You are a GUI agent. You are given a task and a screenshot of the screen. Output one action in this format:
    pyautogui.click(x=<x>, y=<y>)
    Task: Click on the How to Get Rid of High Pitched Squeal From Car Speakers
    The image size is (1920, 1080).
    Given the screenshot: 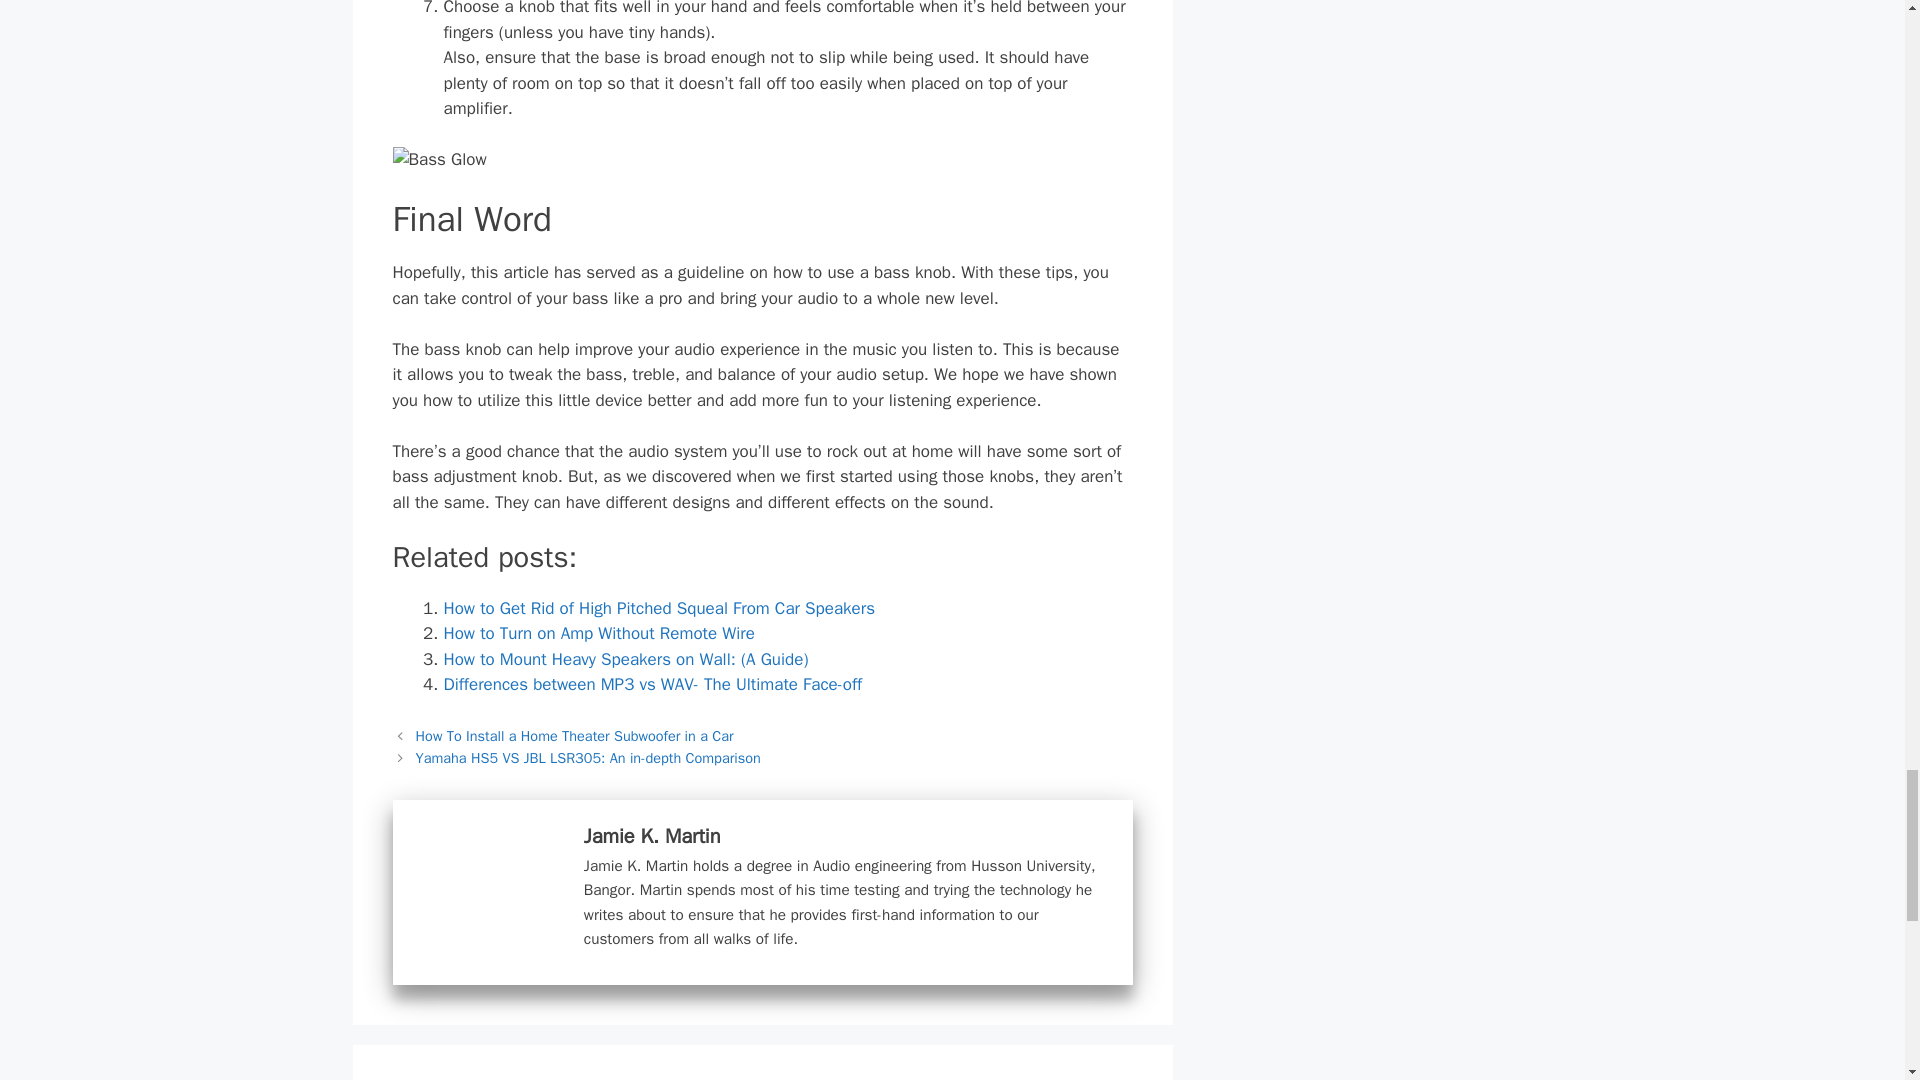 What is the action you would take?
    pyautogui.click(x=659, y=608)
    